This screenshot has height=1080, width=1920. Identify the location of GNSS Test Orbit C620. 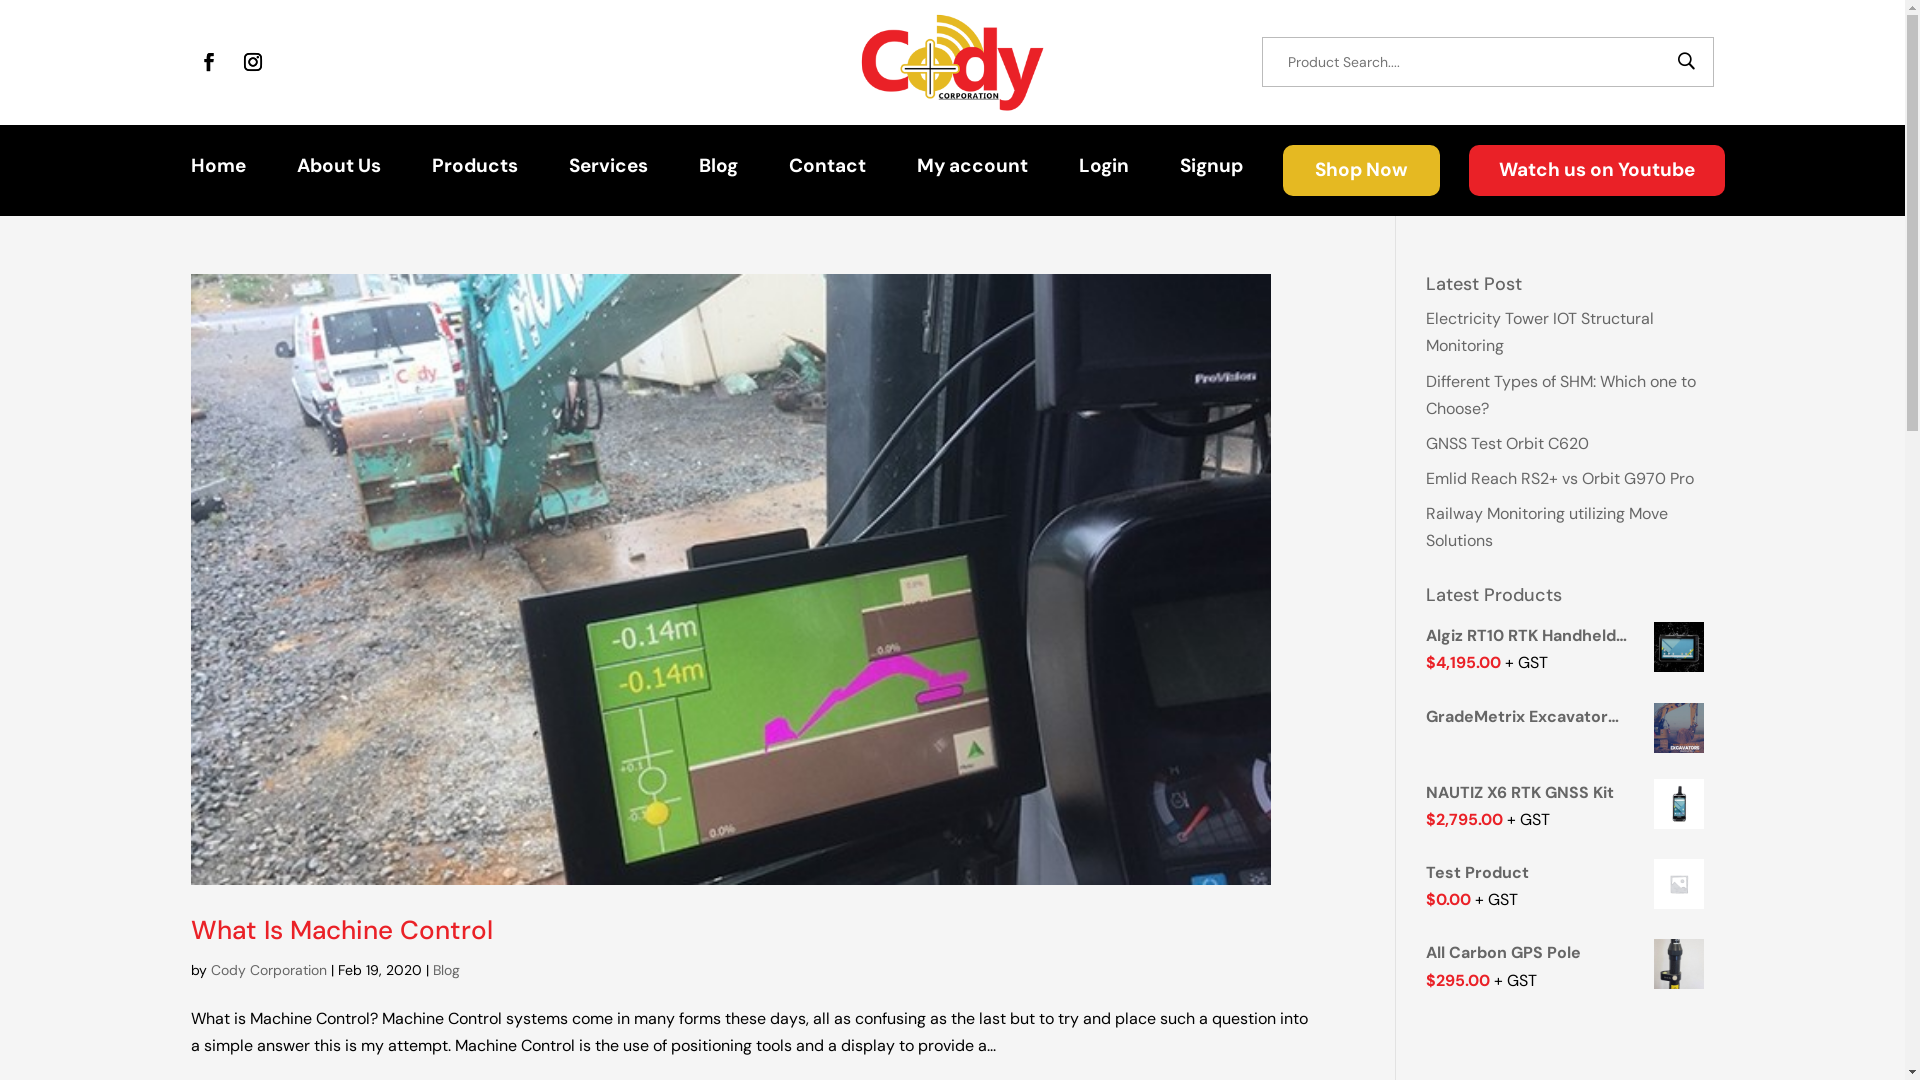
(1508, 444).